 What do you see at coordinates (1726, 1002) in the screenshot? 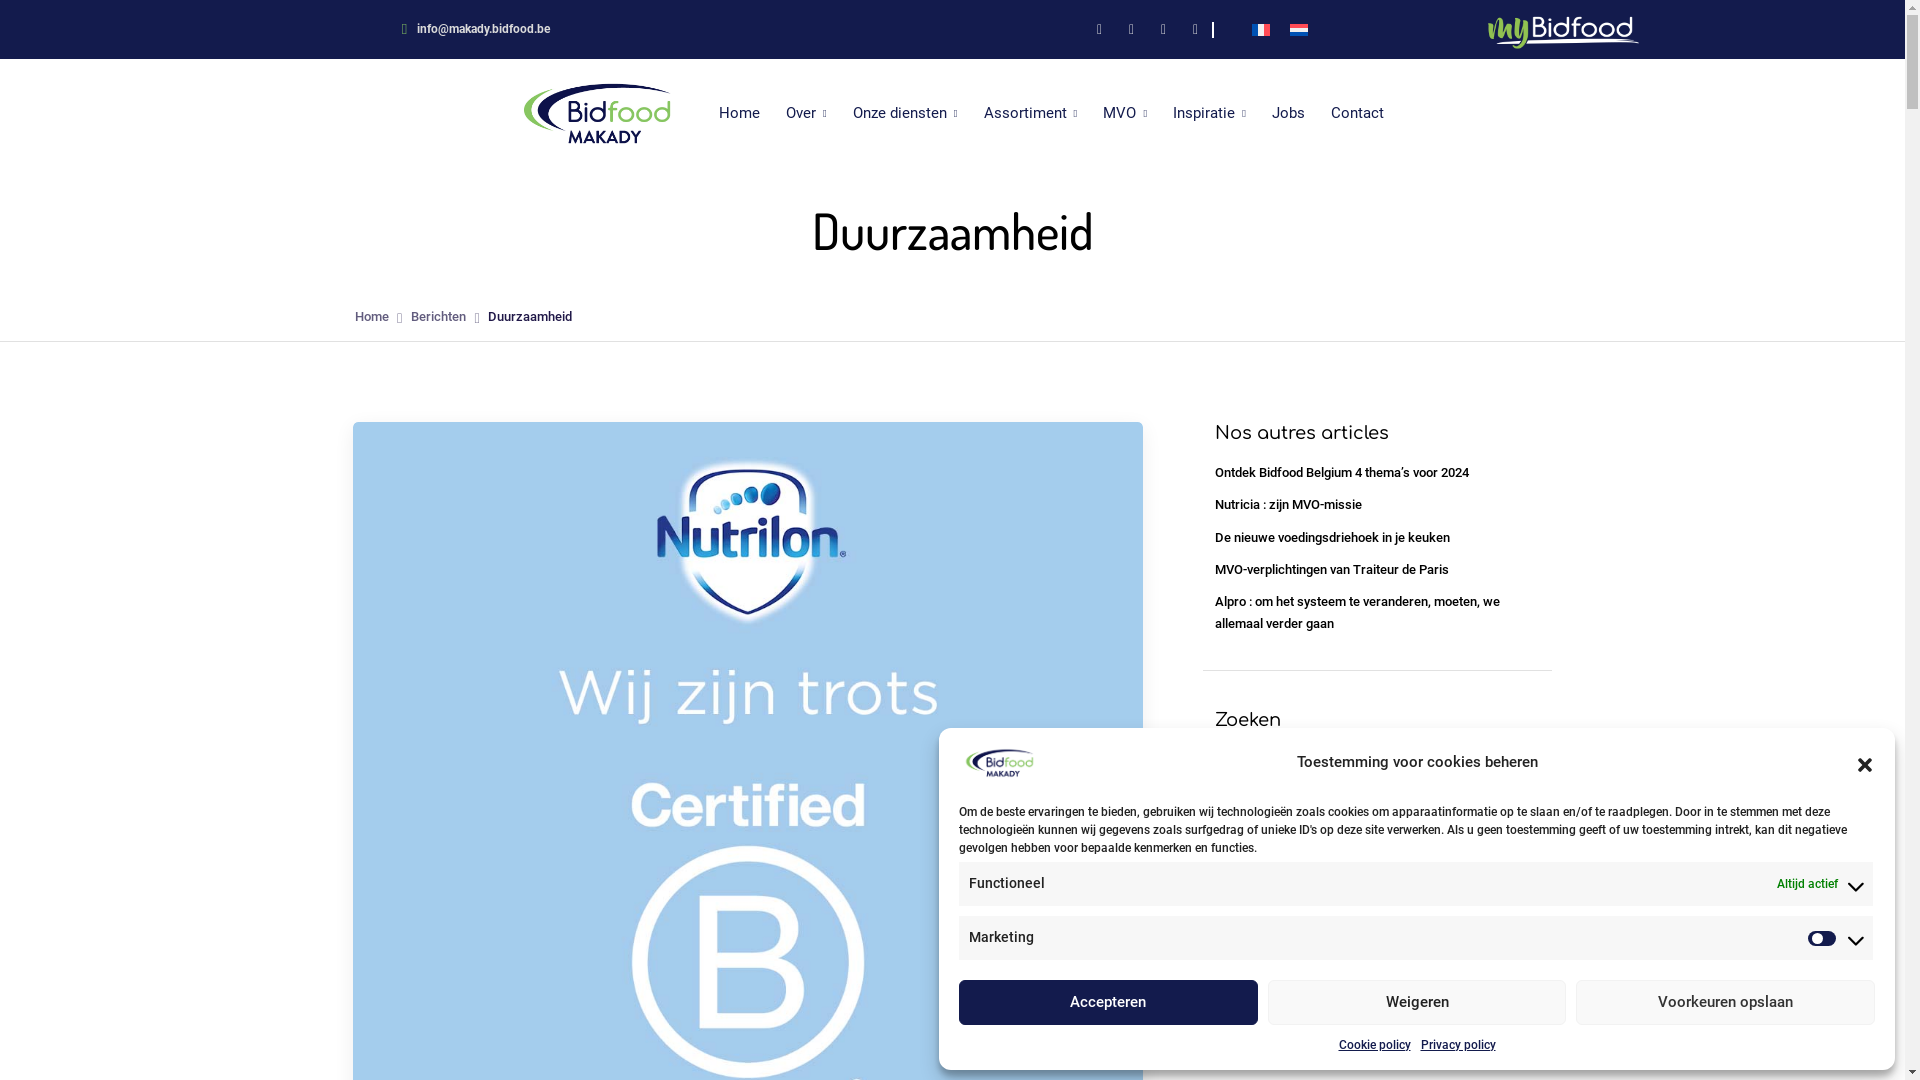
I see `Voorkeuren opslaan` at bounding box center [1726, 1002].